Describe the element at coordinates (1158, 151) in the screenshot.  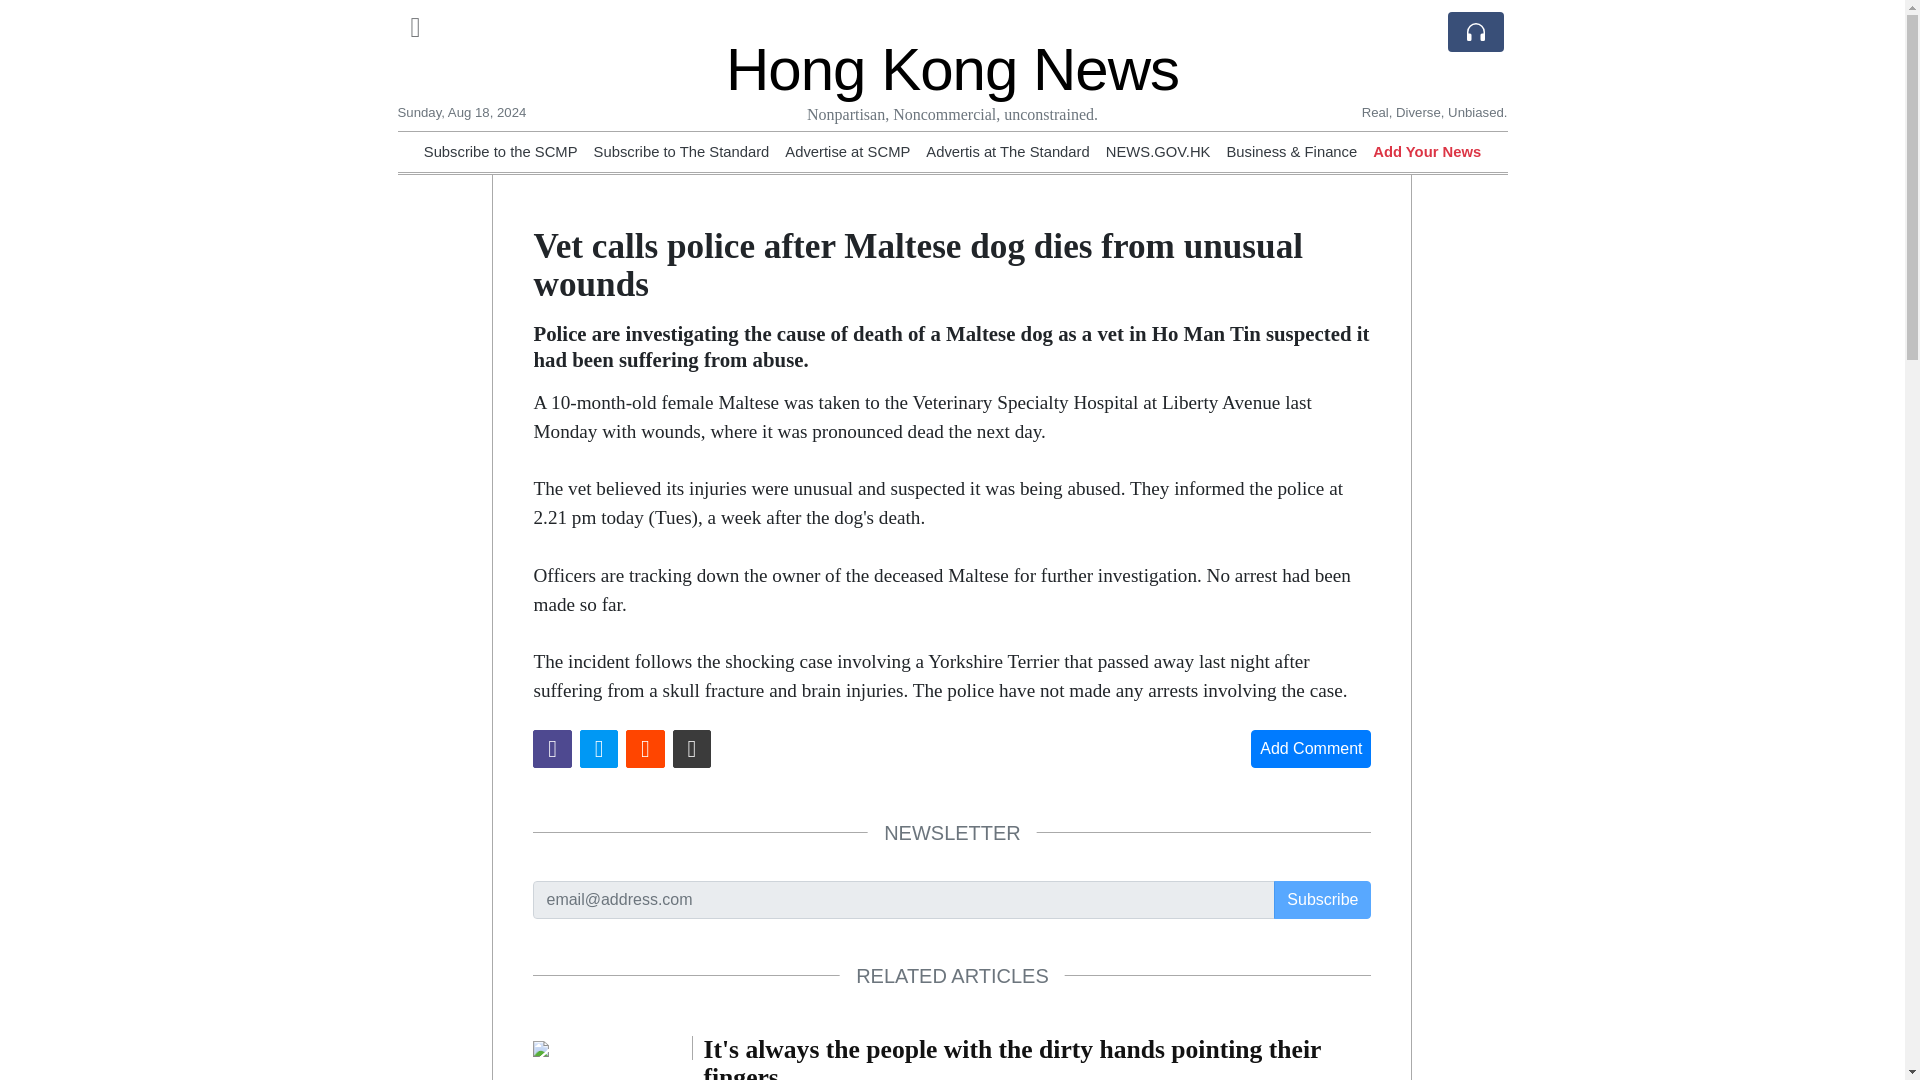
I see `NEWS.GOV.HK` at that location.